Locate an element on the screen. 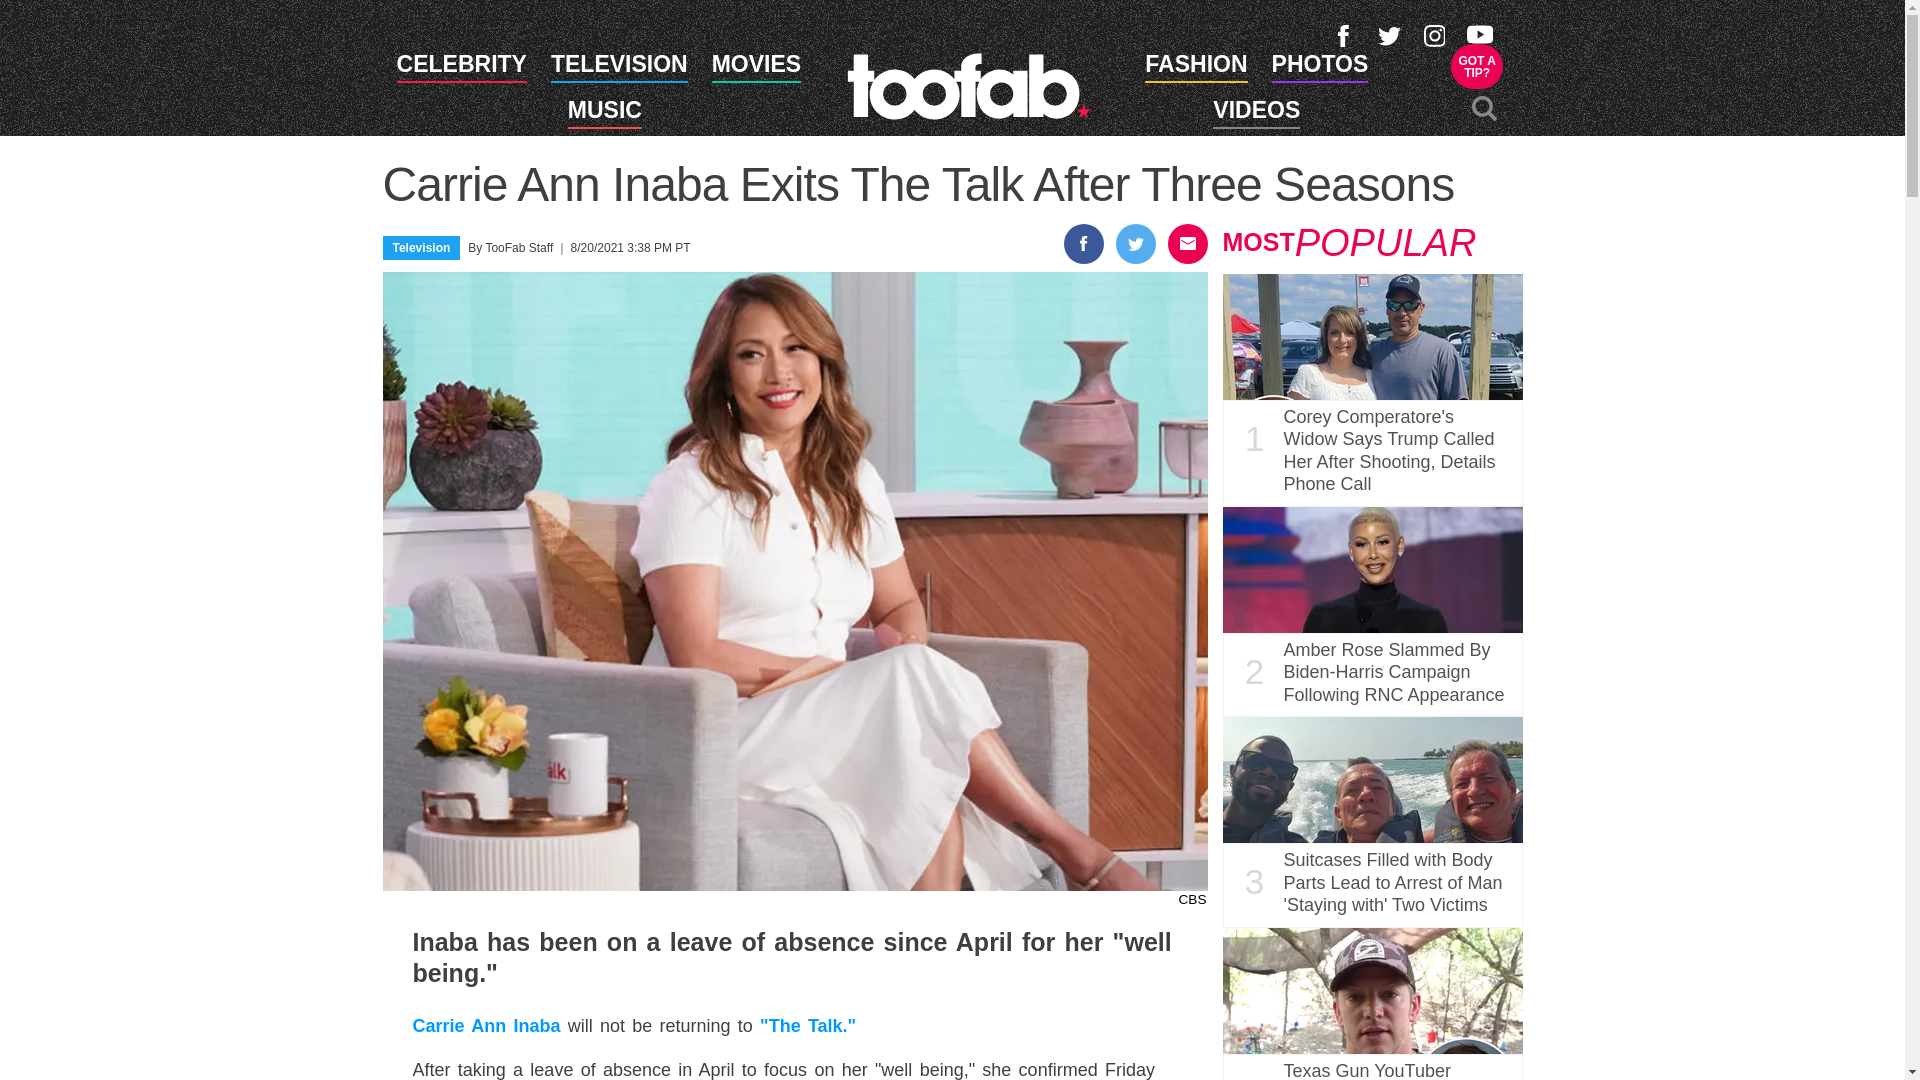 This screenshot has width=1920, height=1080. MUSIC is located at coordinates (604, 114).